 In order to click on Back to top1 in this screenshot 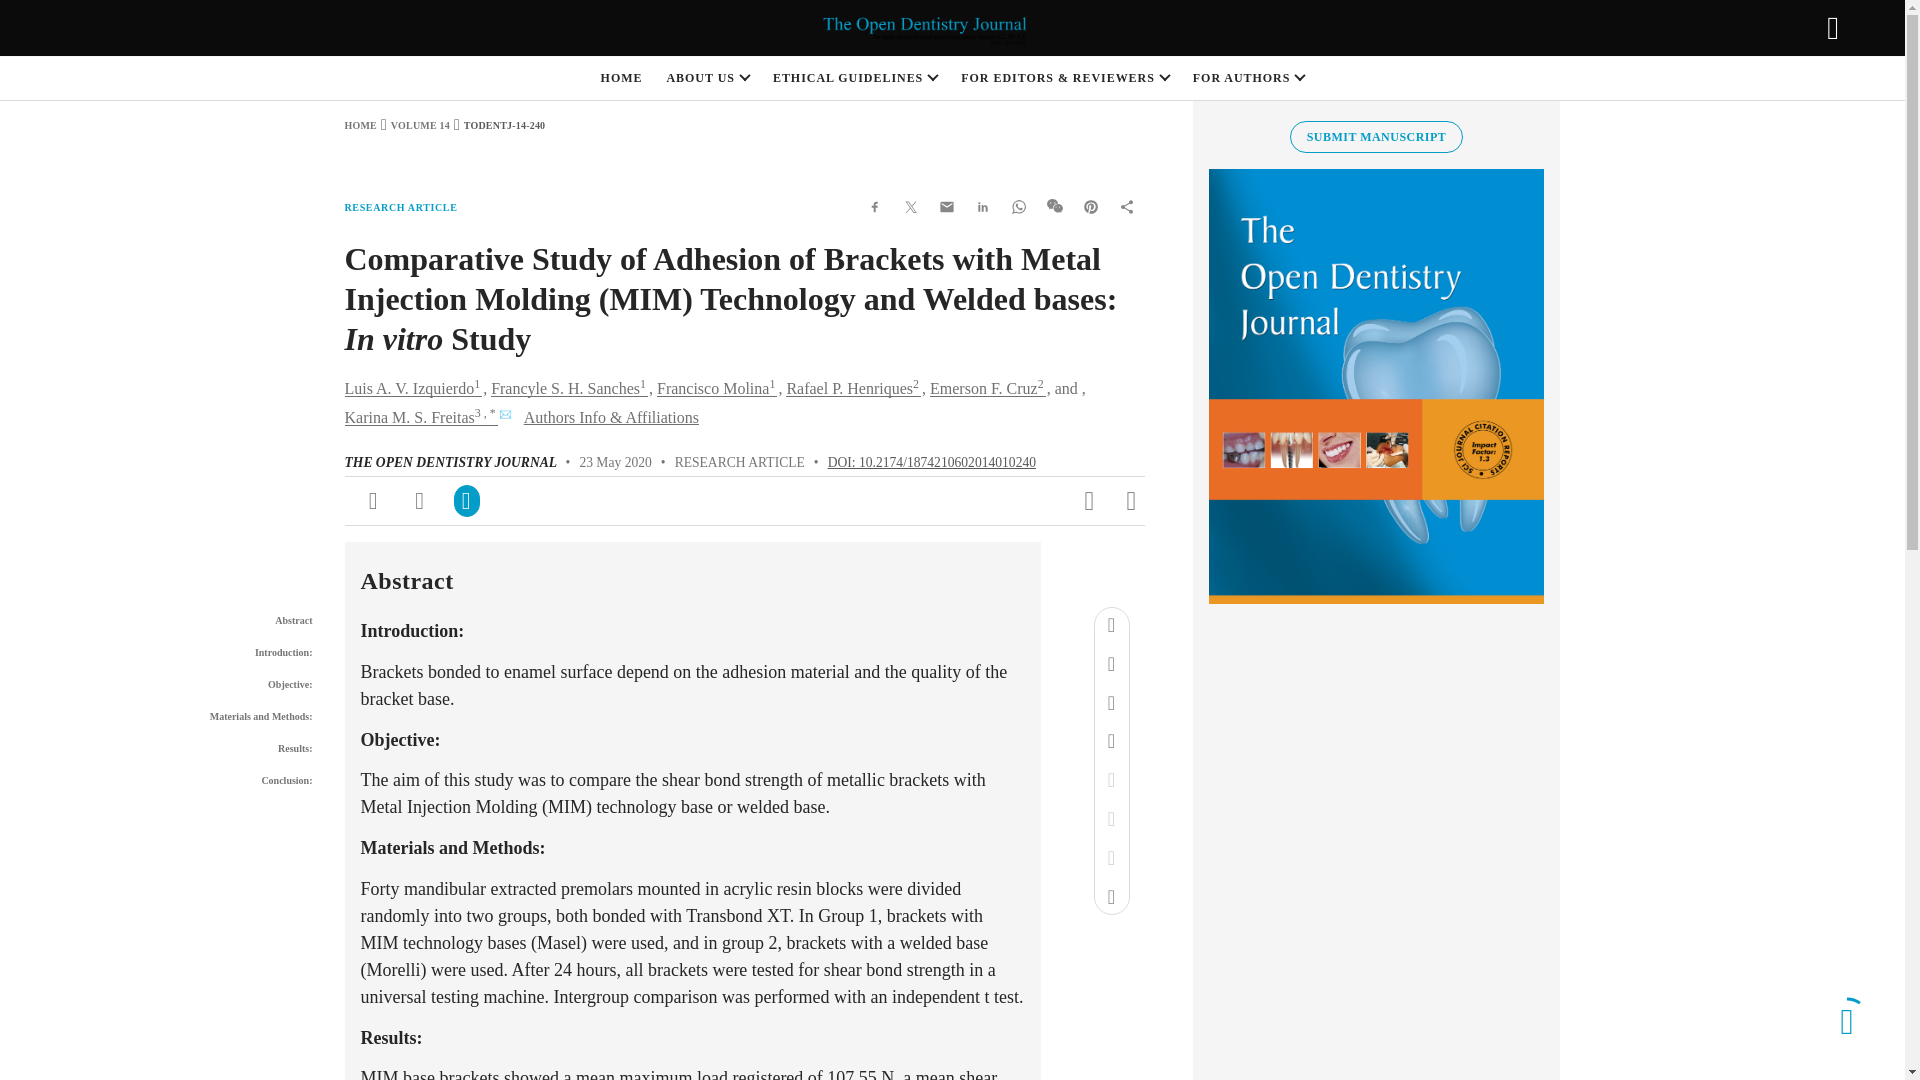, I will do `click(1846, 1021)`.